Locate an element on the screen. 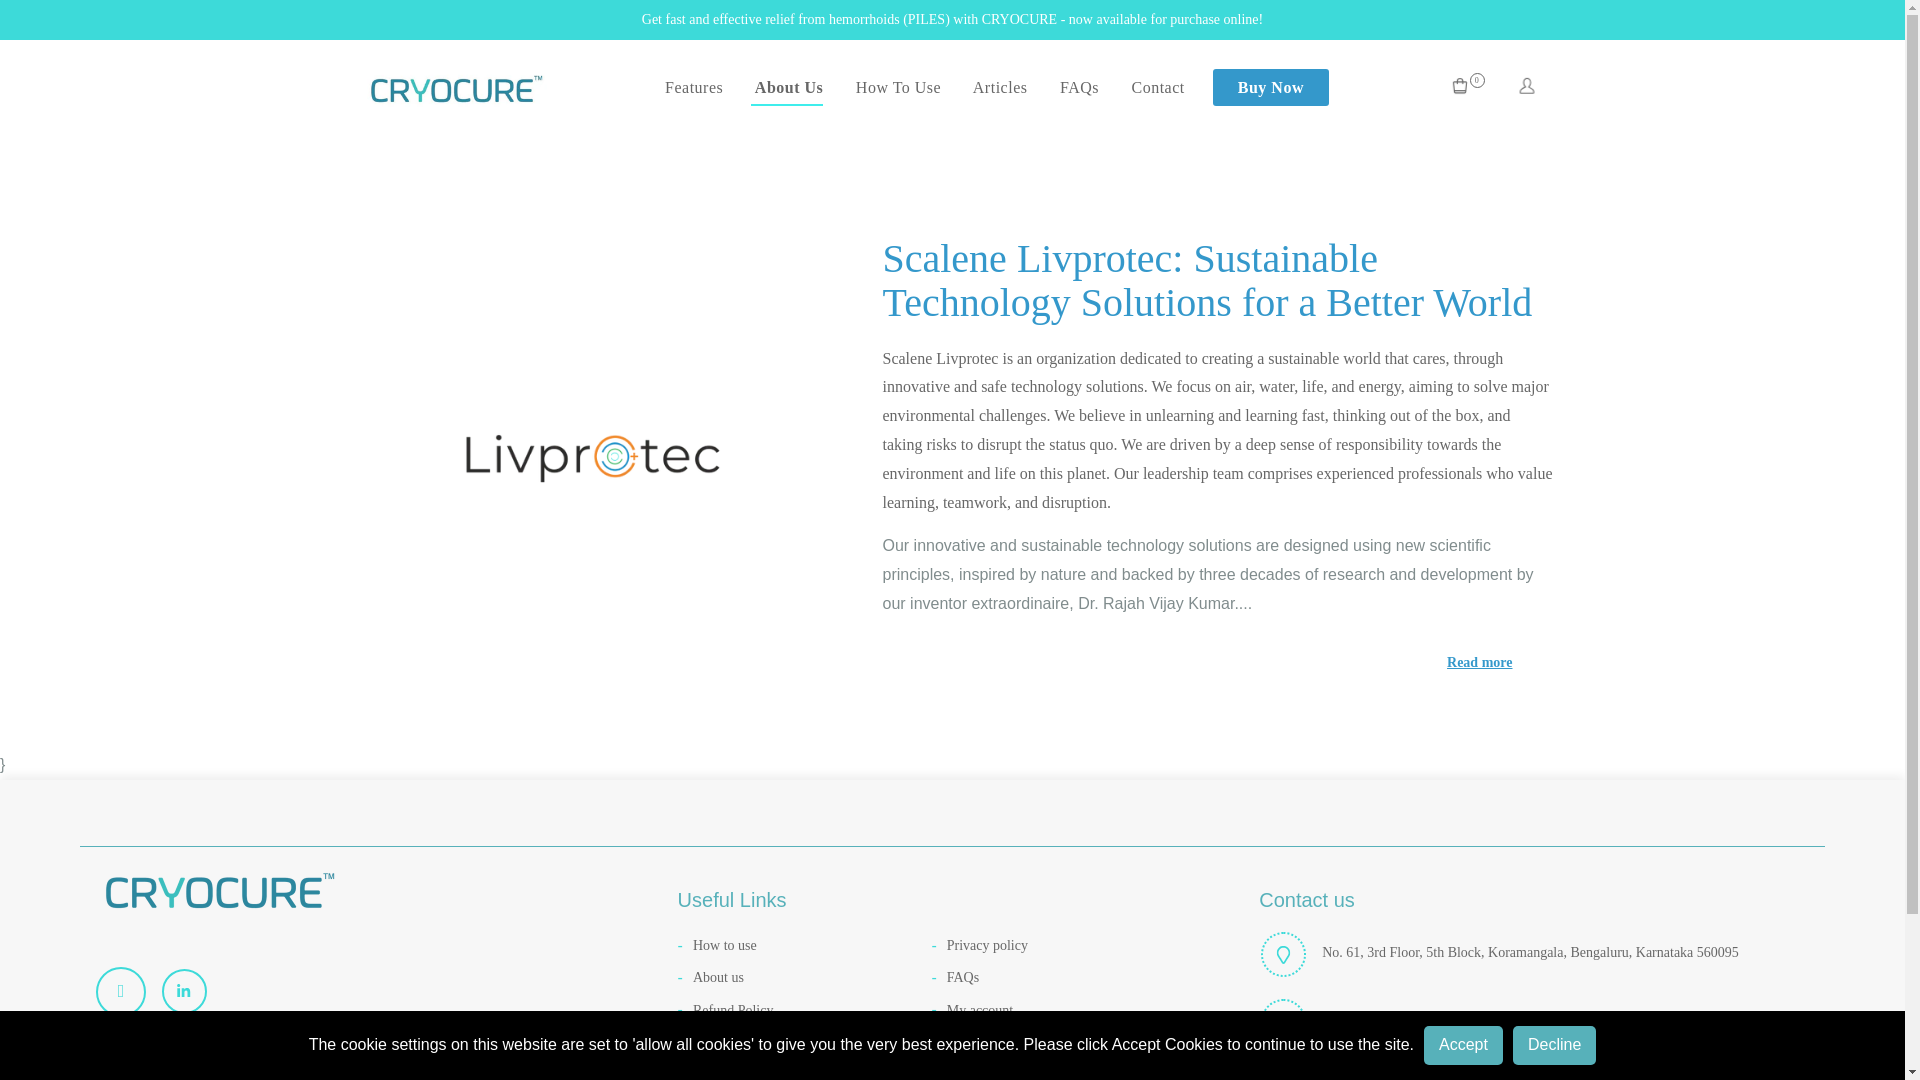 The image size is (1920, 1080). Buy Now is located at coordinates (1270, 87).